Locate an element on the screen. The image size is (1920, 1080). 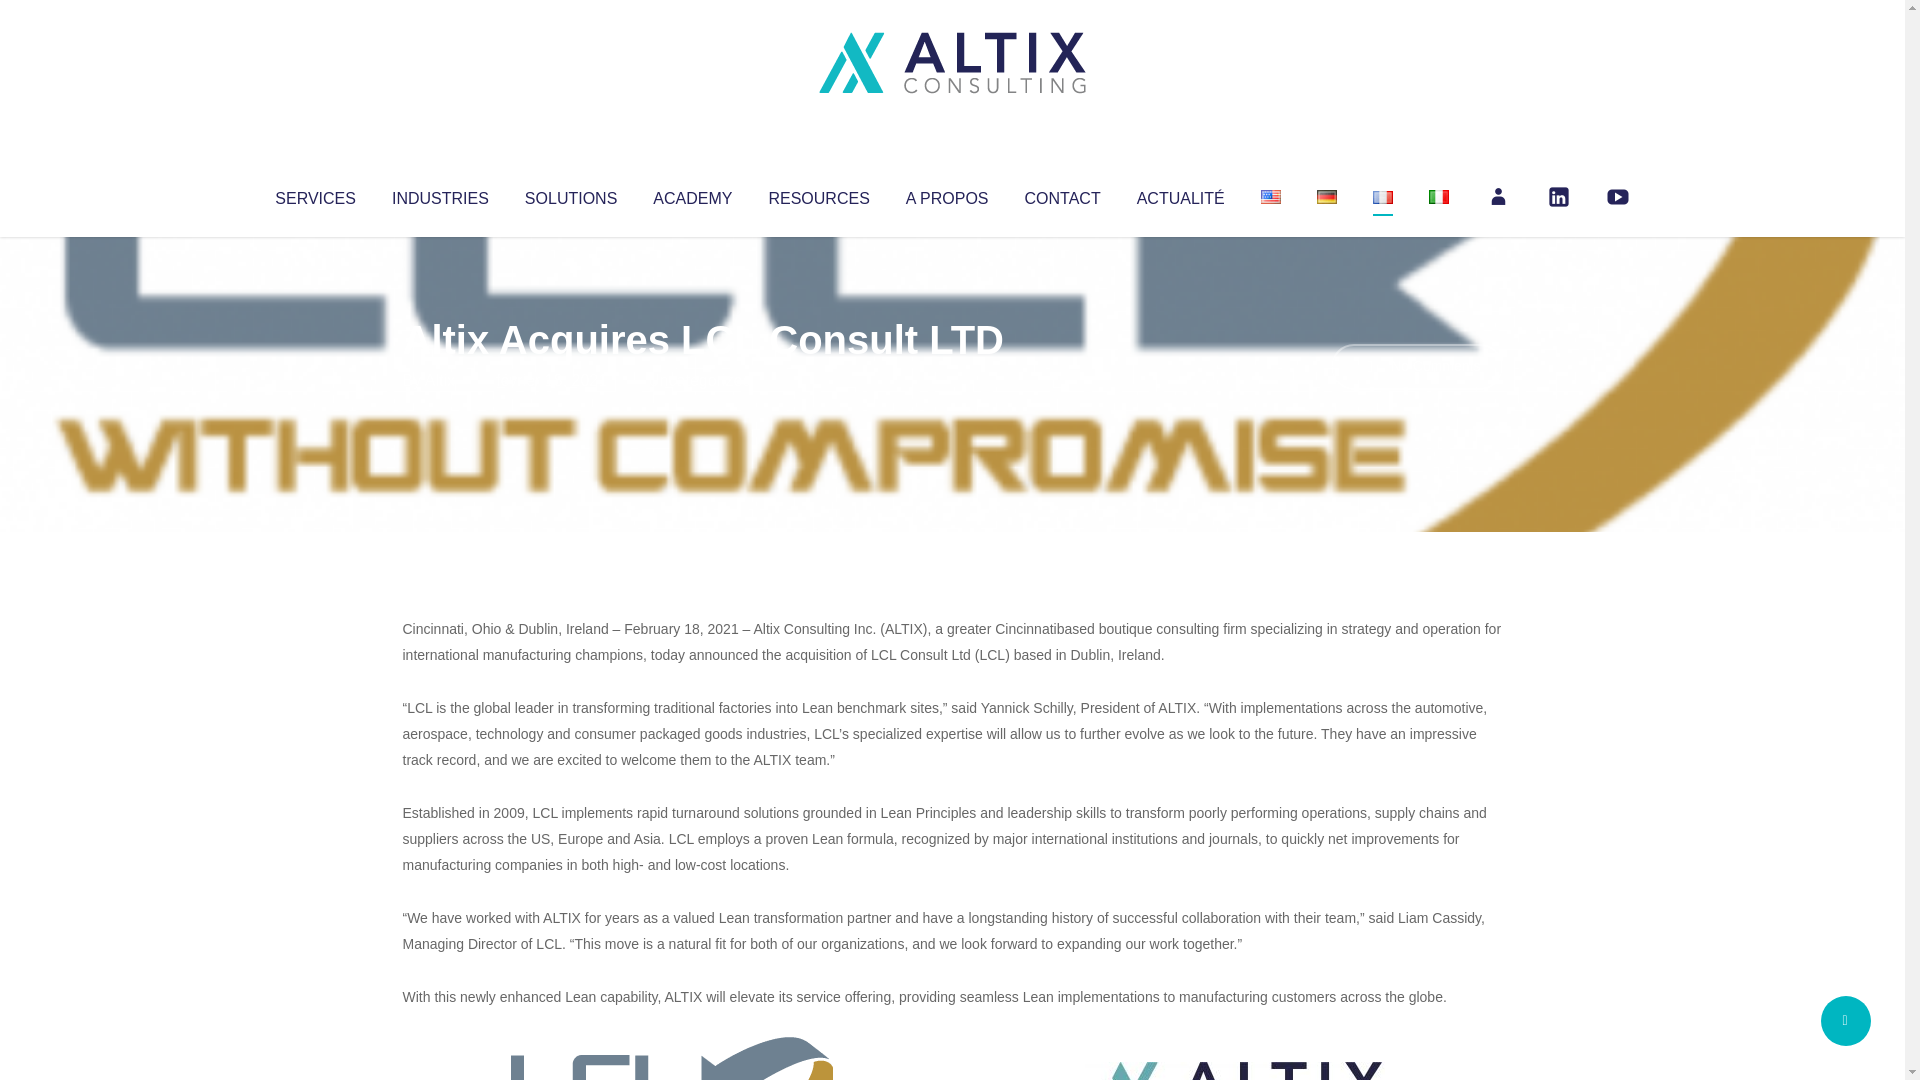
INDUSTRIES is located at coordinates (440, 194).